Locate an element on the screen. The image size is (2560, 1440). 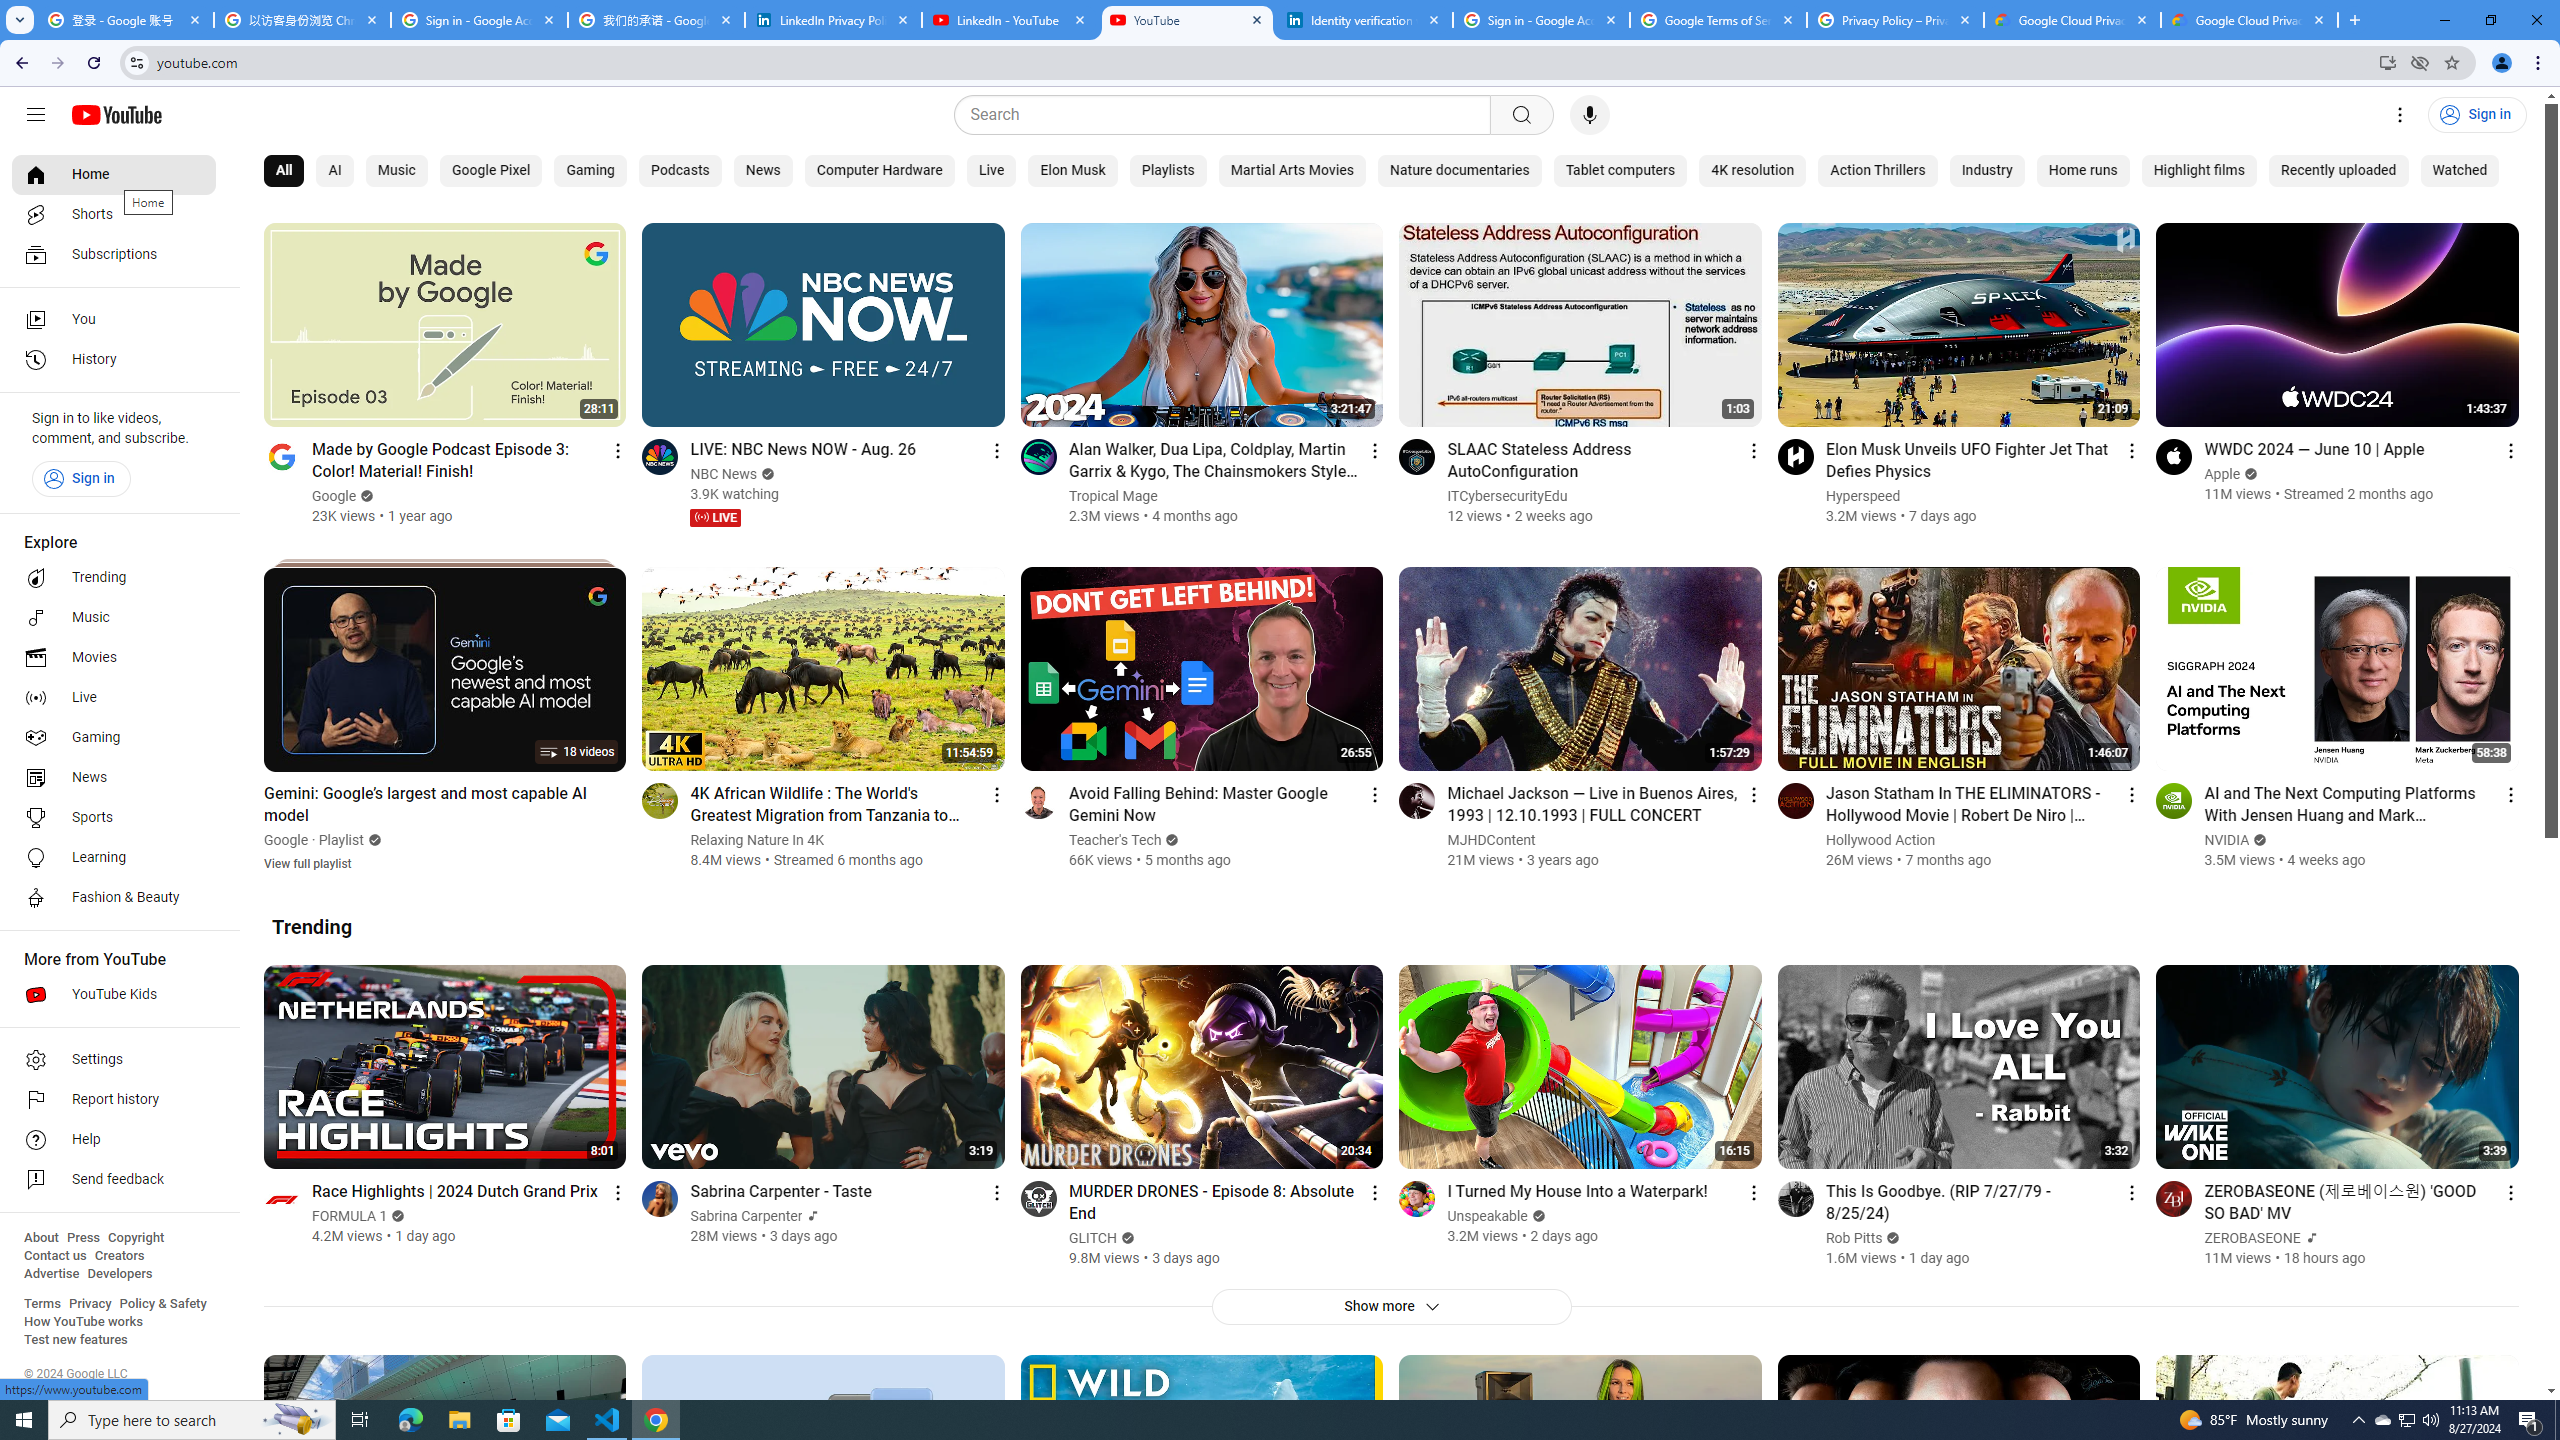
Rob Pitts is located at coordinates (1854, 1238).